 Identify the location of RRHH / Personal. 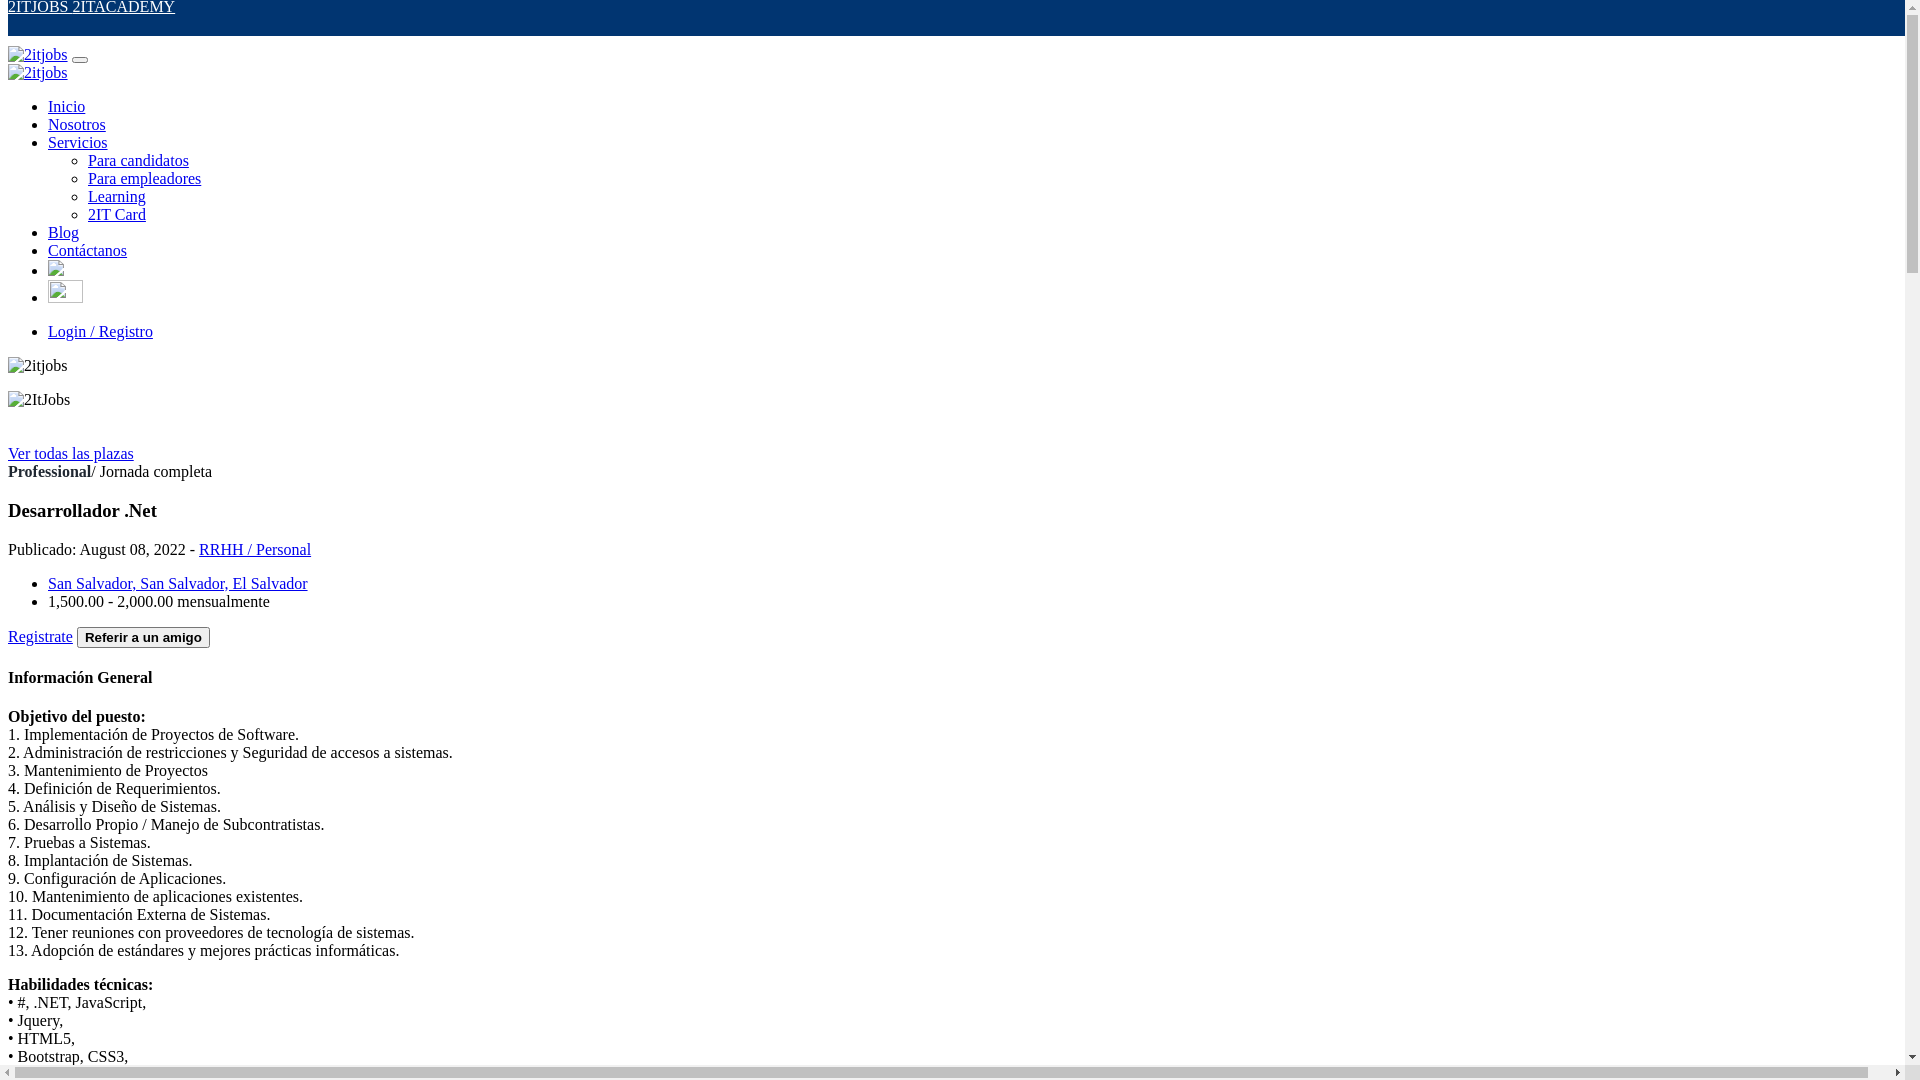
(255, 550).